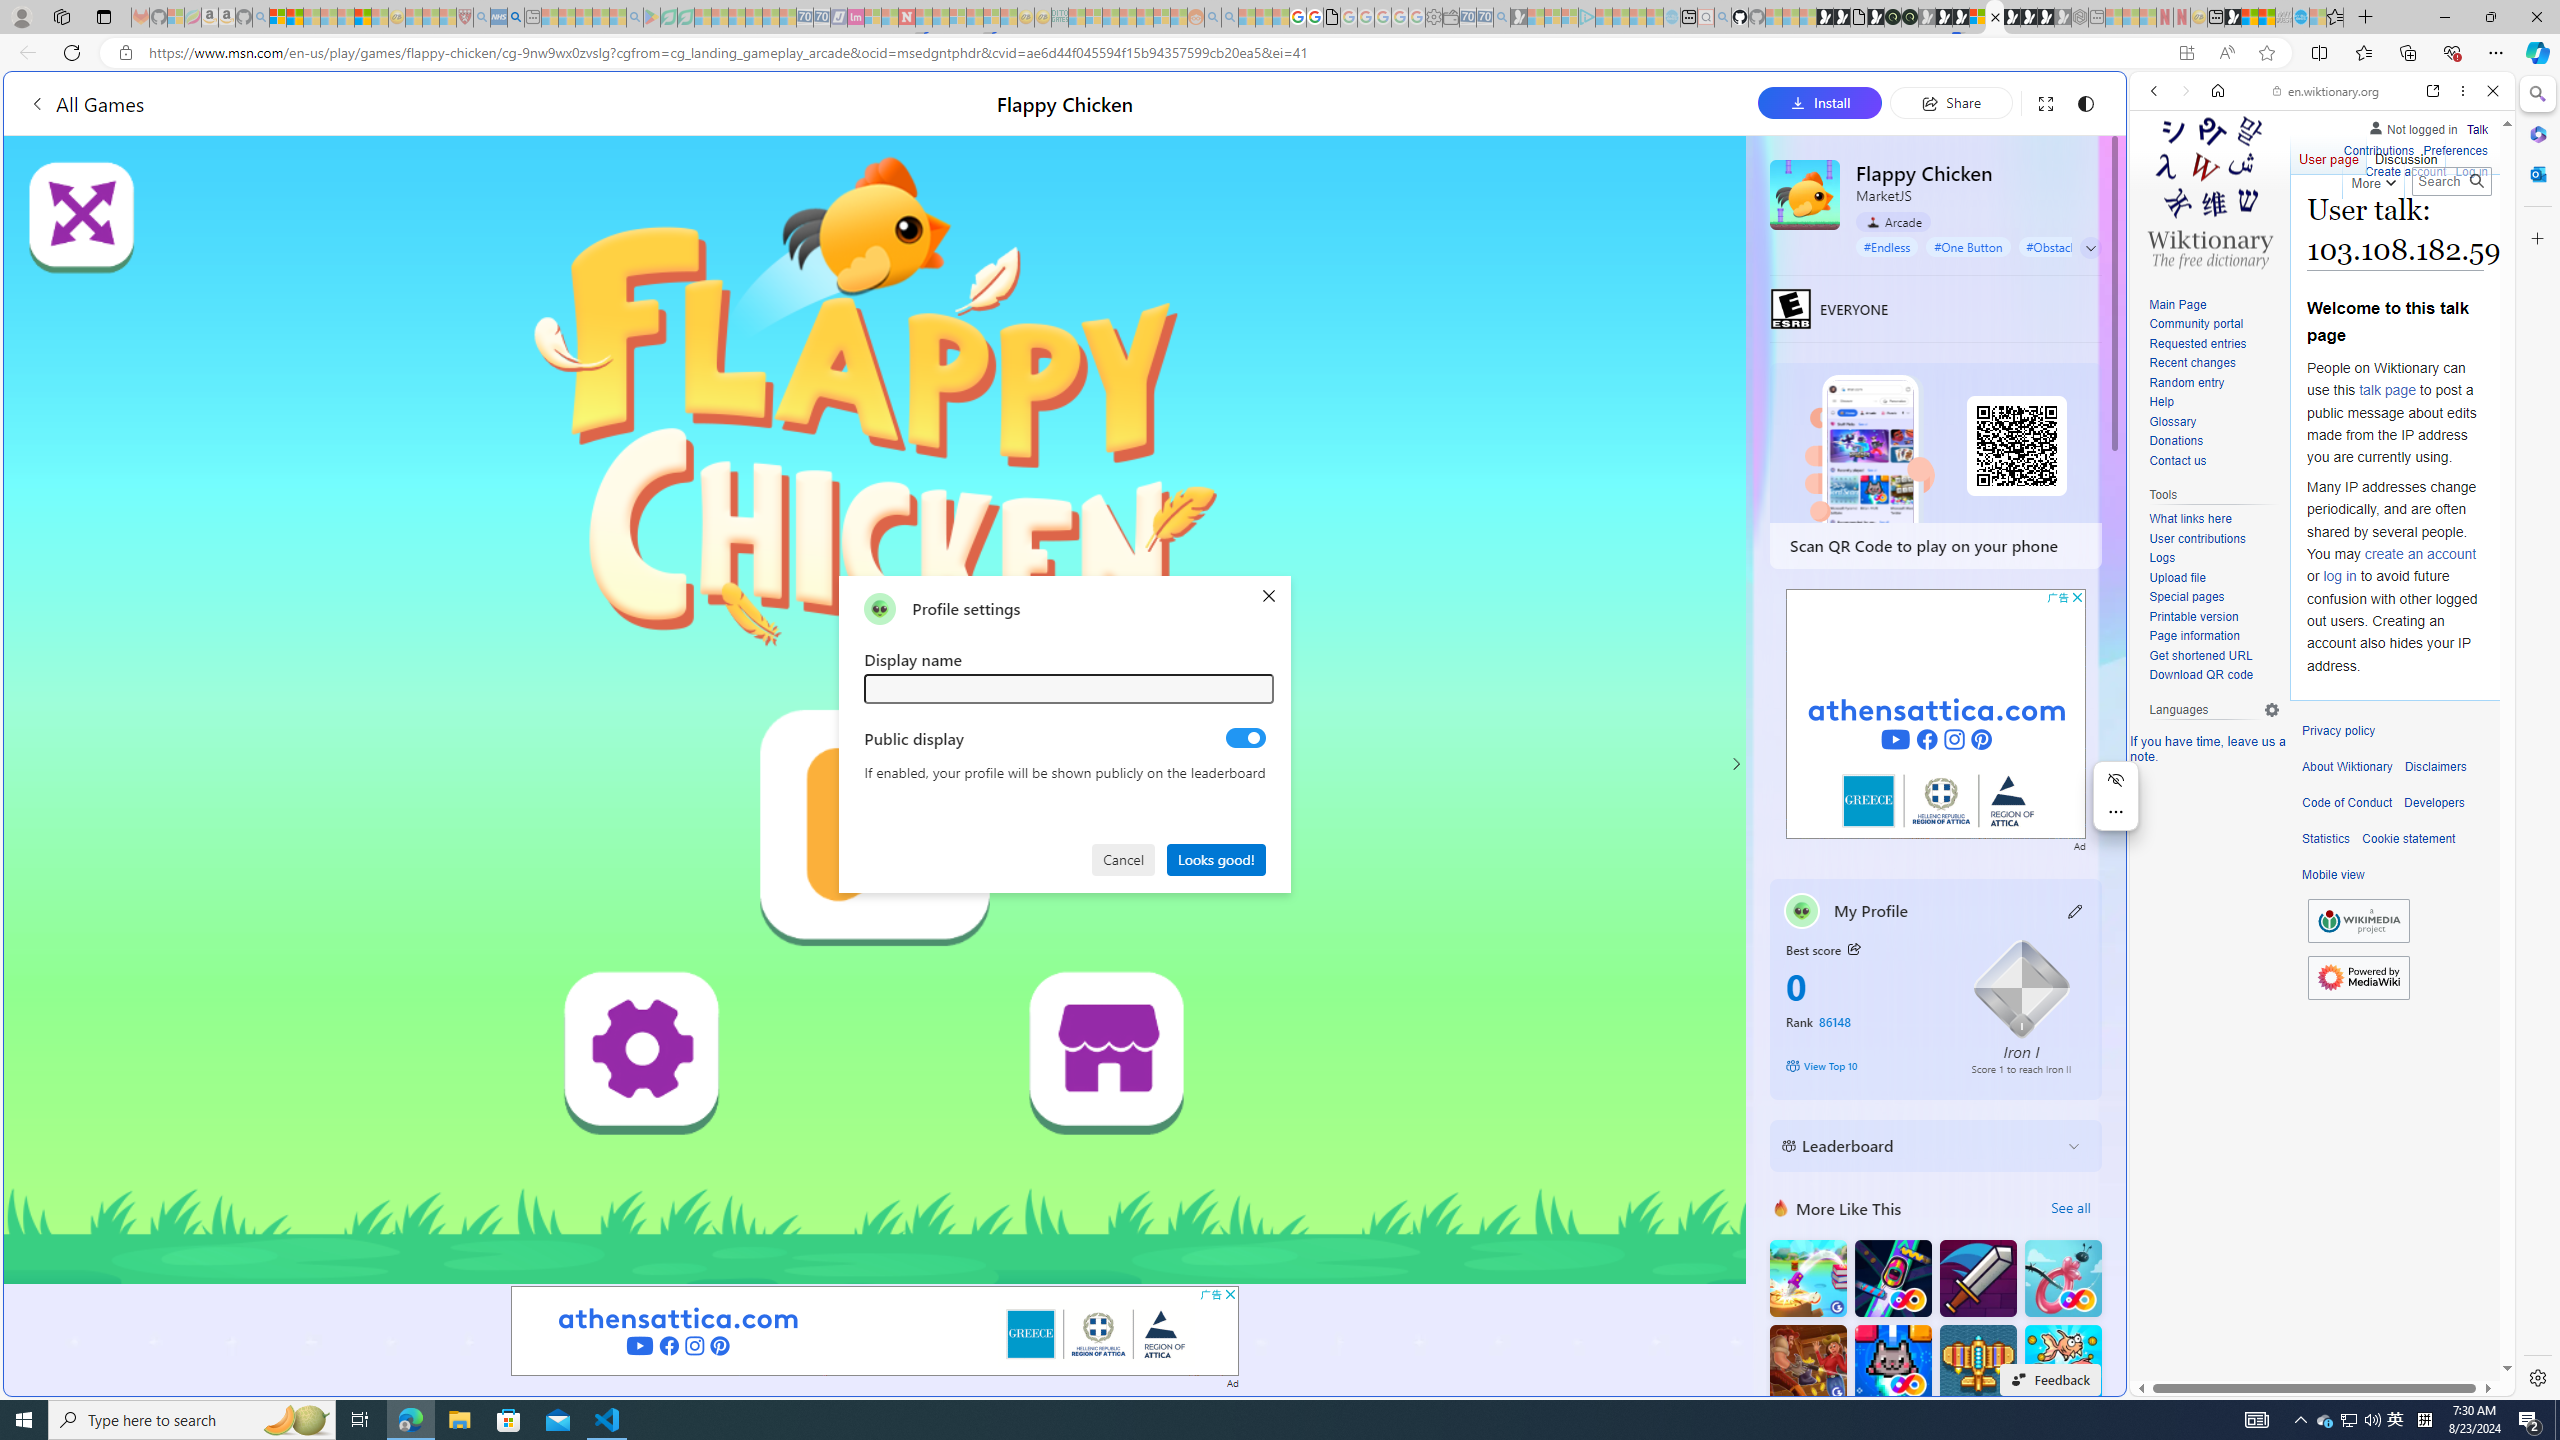 The height and width of the screenshot is (1440, 2560). Describe the element at coordinates (2197, 343) in the screenshot. I see `Requested entries` at that location.